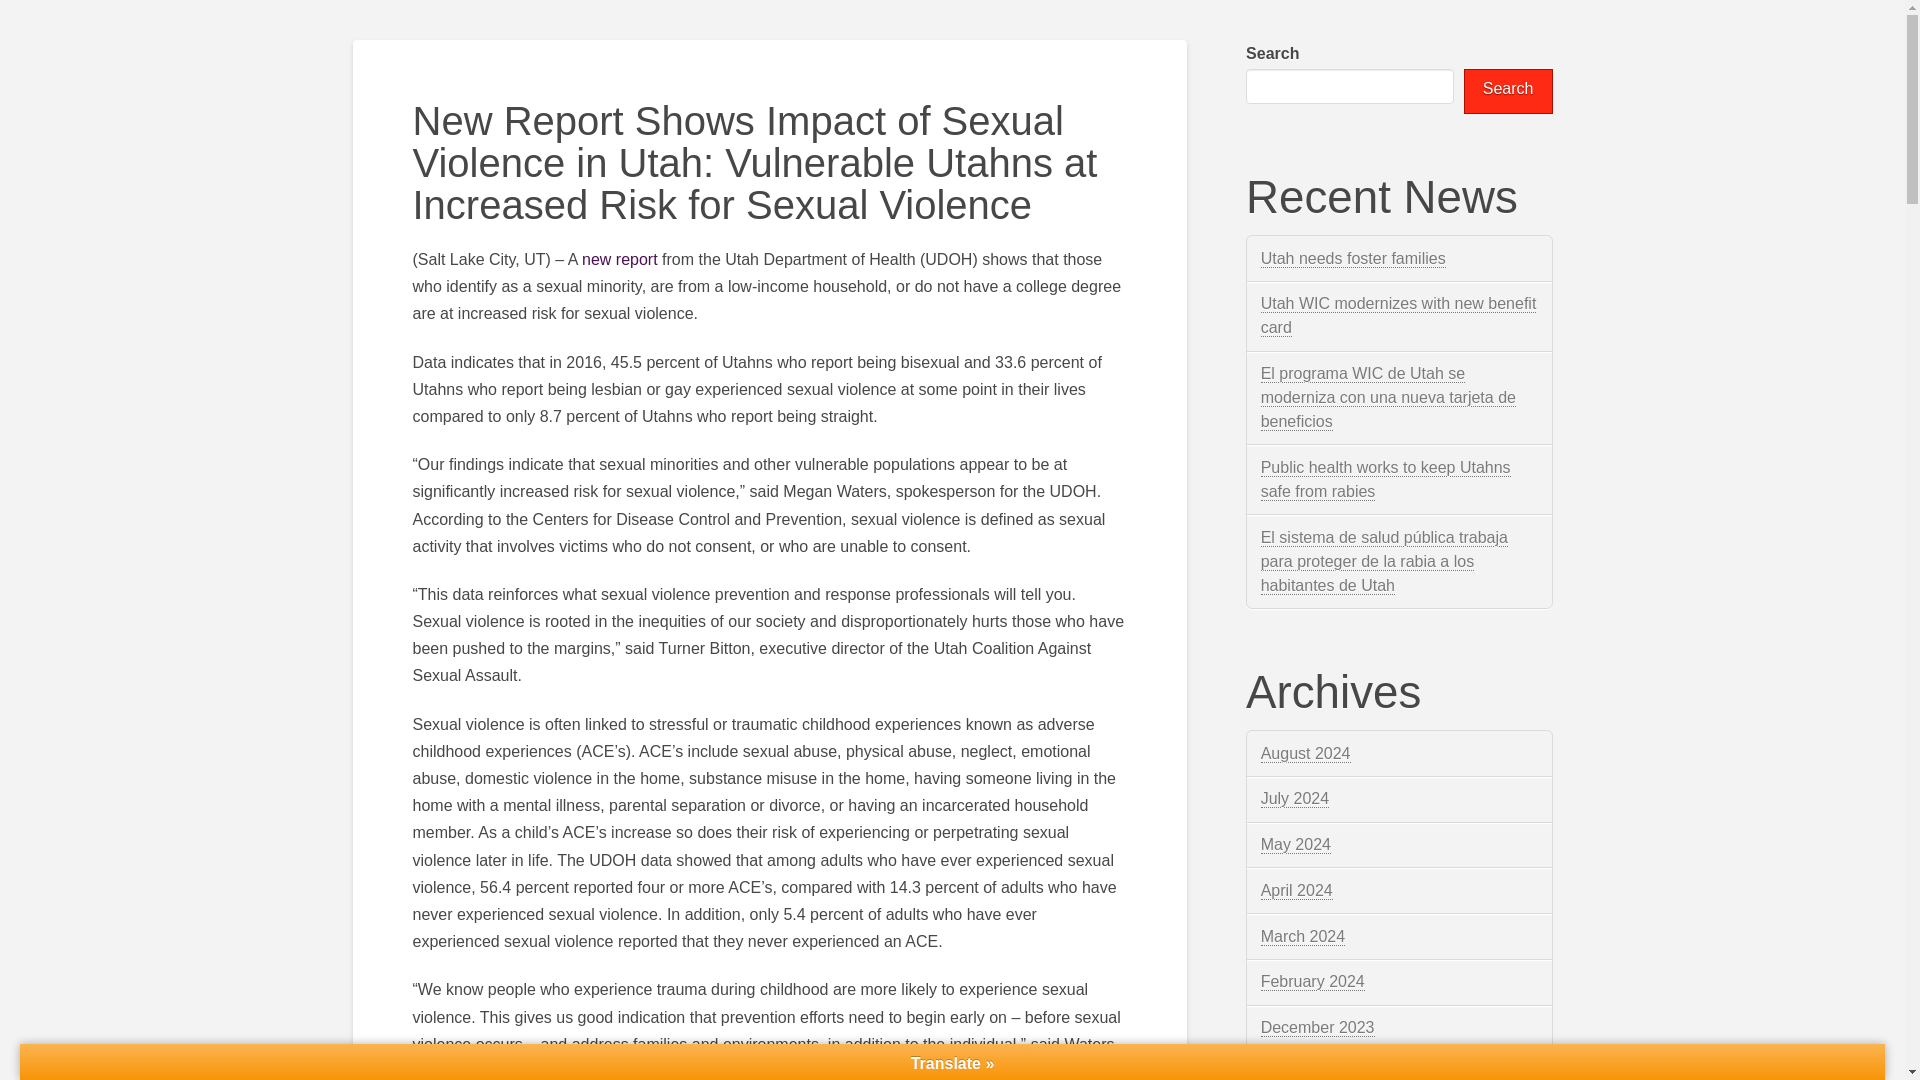 The image size is (1920, 1080). Describe the element at coordinates (620, 258) in the screenshot. I see `new report` at that location.